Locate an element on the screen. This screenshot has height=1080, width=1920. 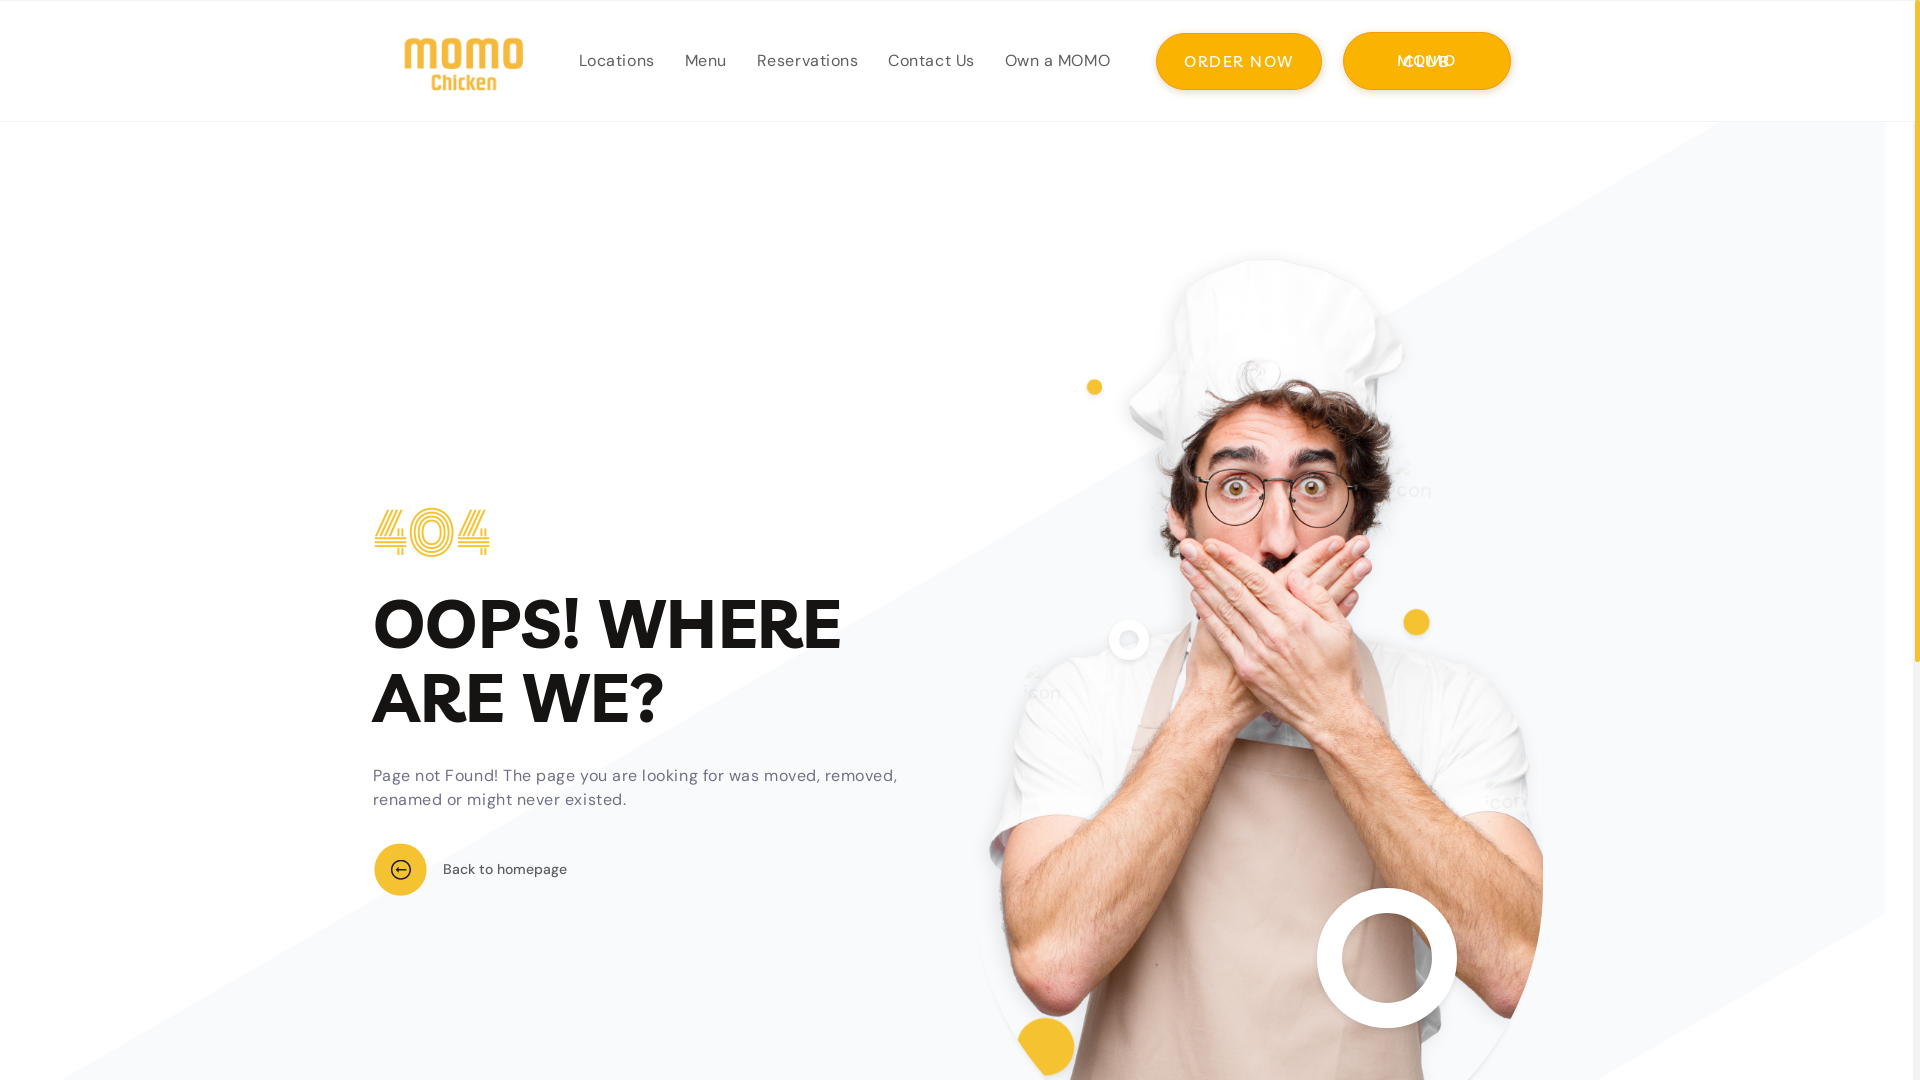
Locations is located at coordinates (617, 61).